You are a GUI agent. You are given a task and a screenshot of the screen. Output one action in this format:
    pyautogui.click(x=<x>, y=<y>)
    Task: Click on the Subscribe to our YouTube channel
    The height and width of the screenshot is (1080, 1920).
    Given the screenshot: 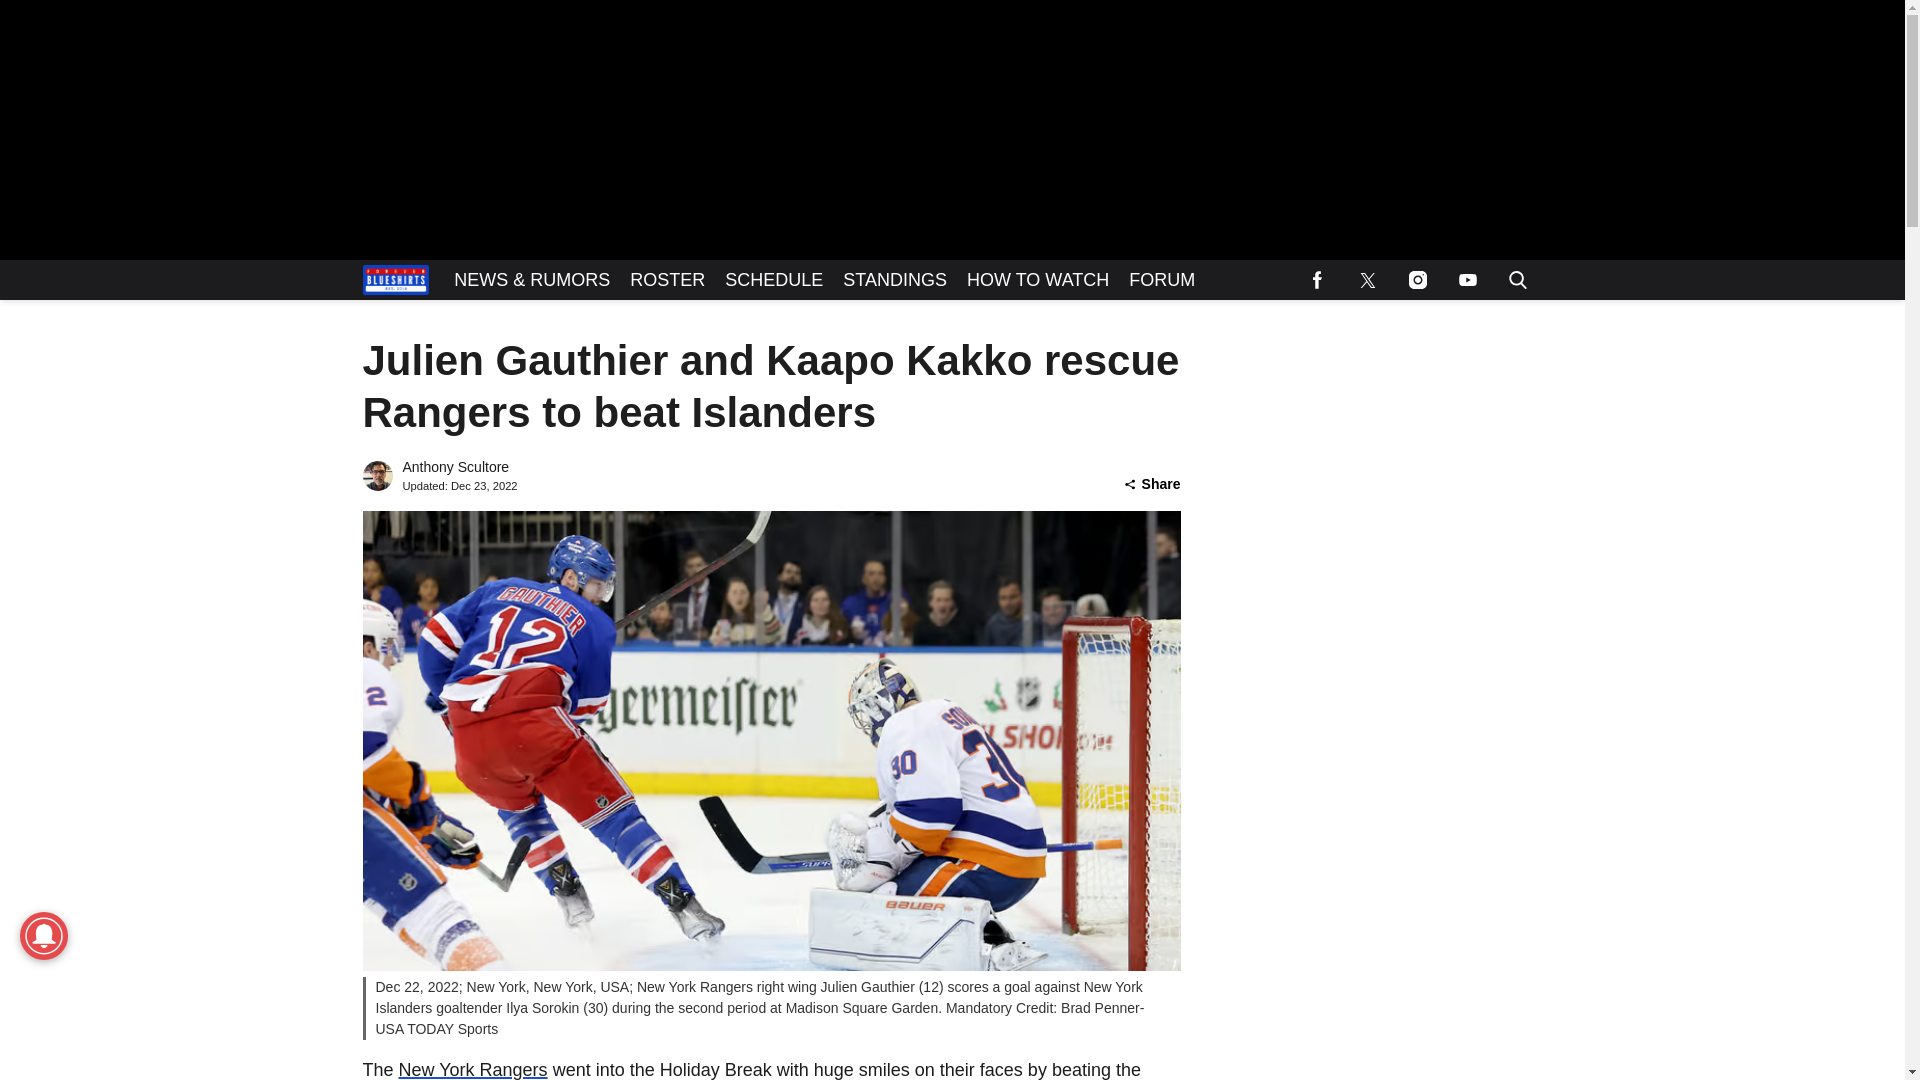 What is the action you would take?
    pyautogui.click(x=1466, y=280)
    